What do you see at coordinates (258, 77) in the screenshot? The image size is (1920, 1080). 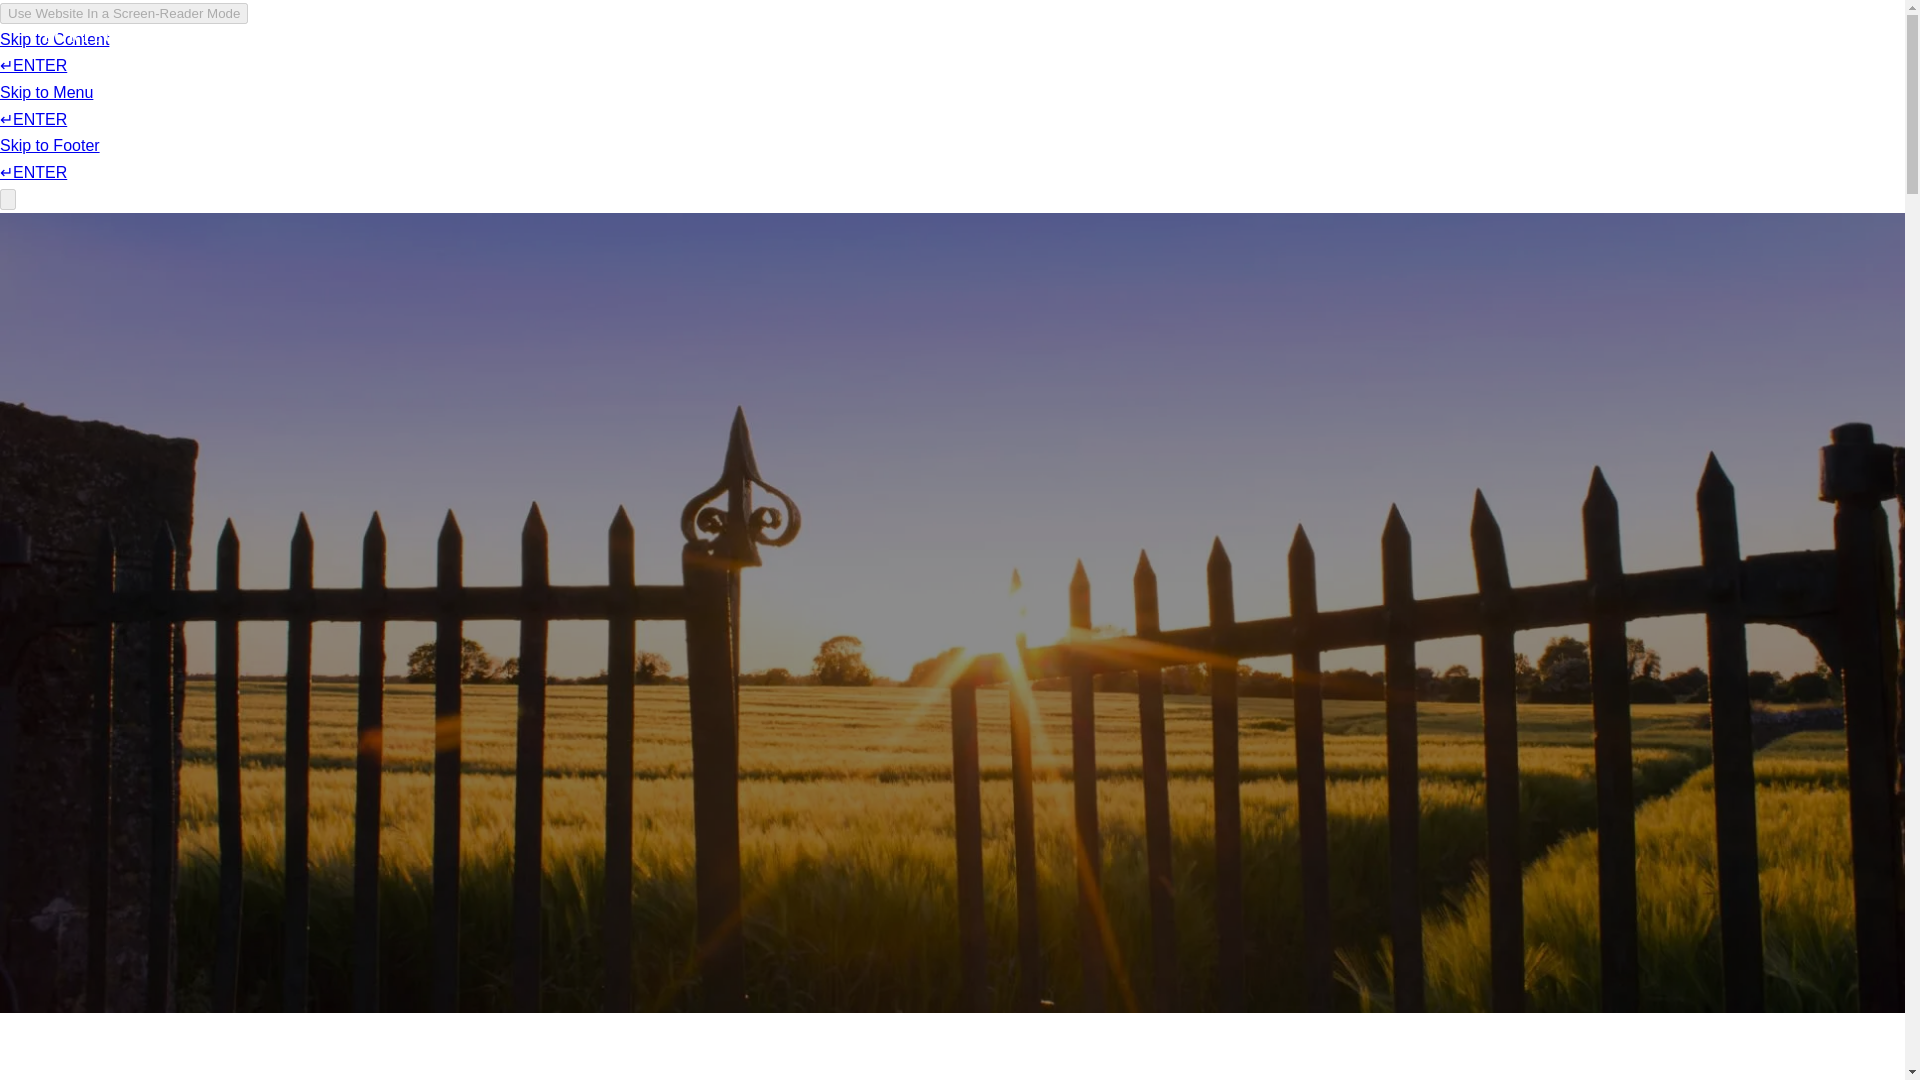 I see `COMMUNITIES` at bounding box center [258, 77].